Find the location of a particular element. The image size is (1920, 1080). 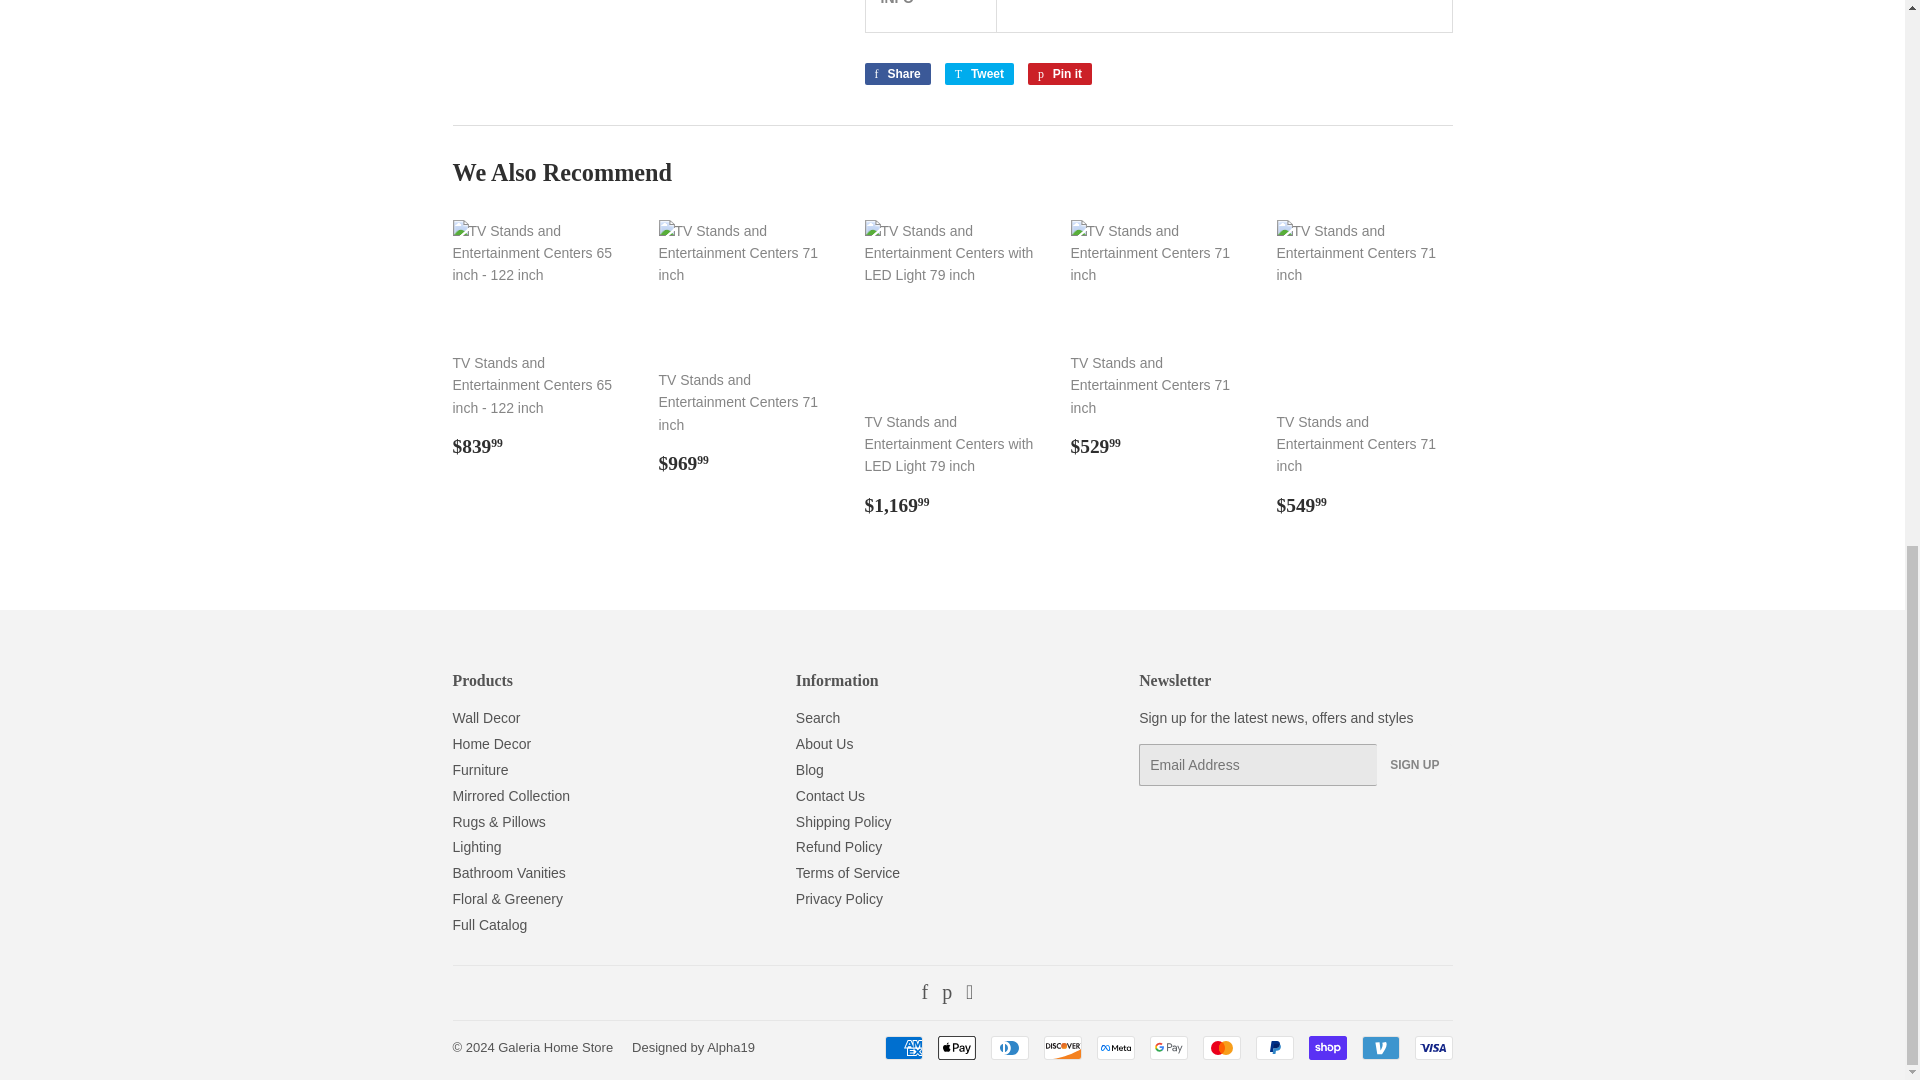

American Express is located at coordinates (902, 1047).